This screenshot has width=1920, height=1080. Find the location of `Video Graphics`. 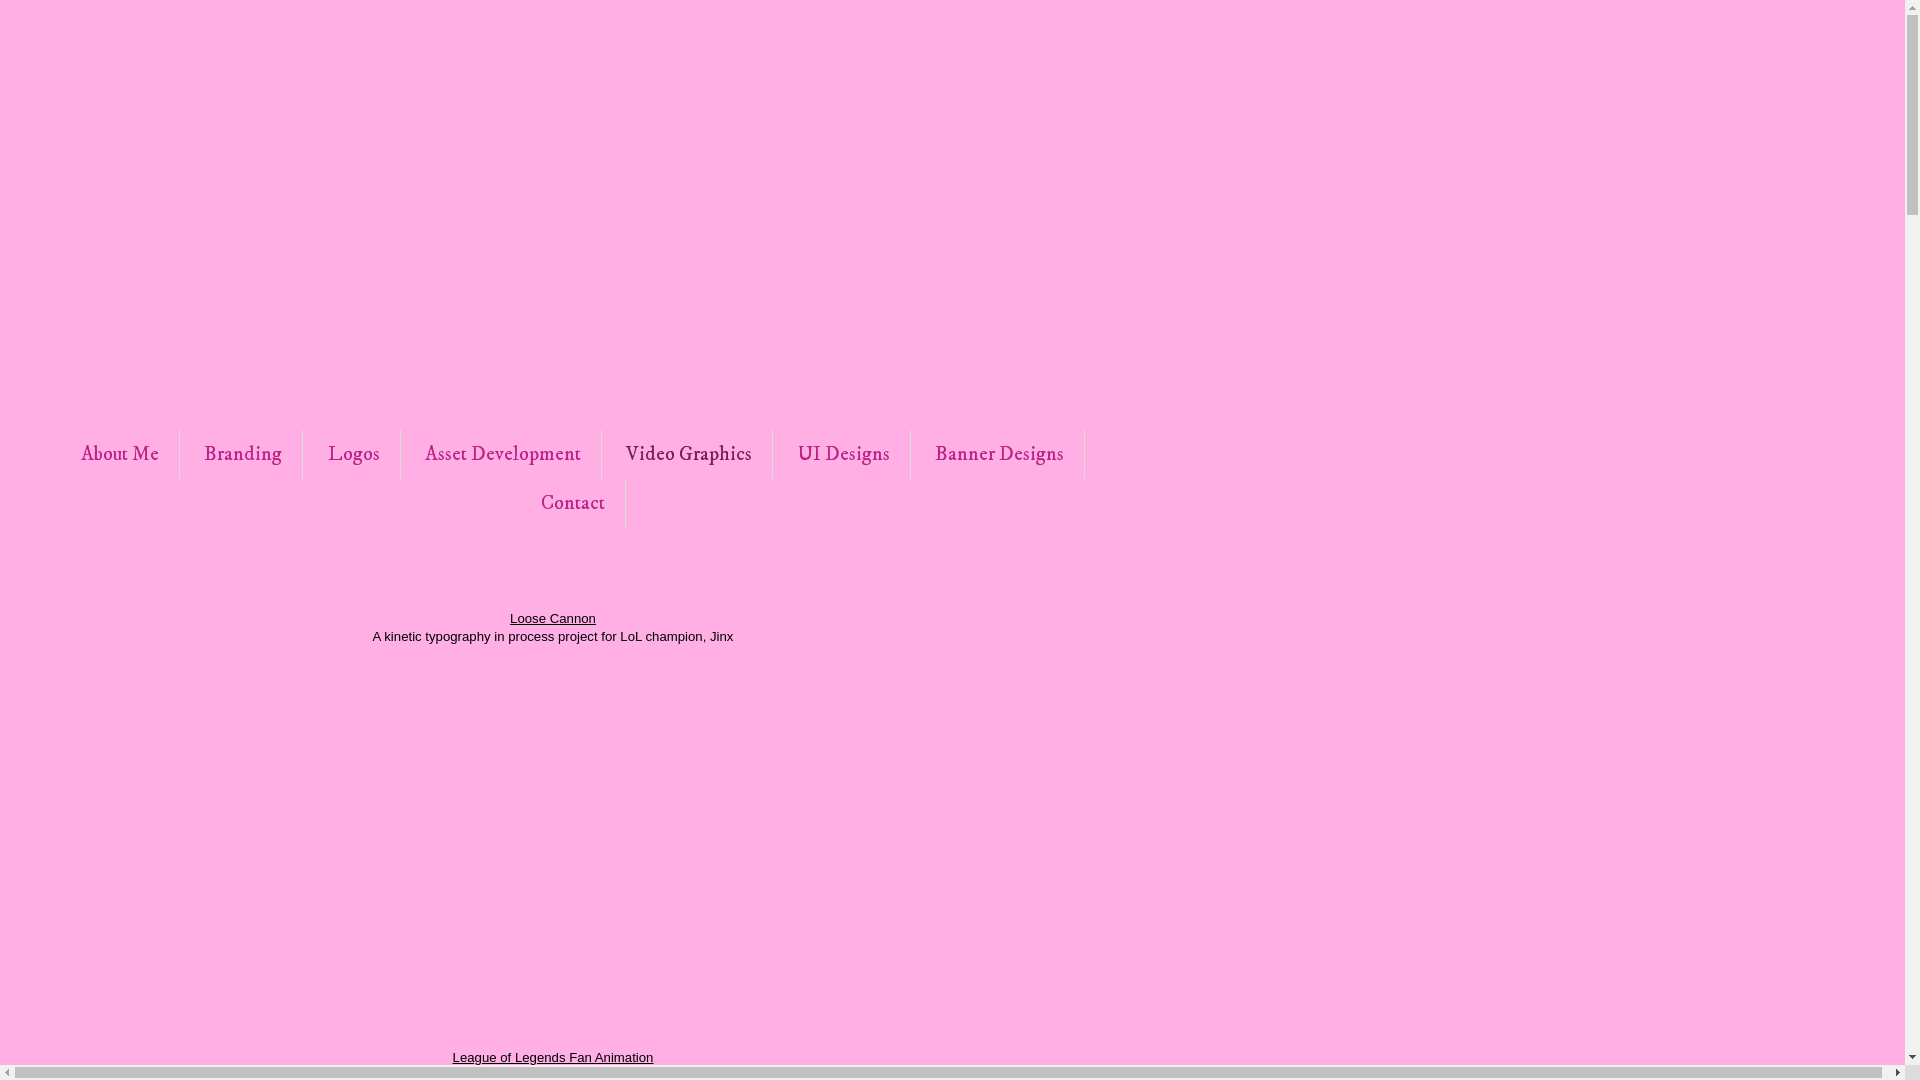

Video Graphics is located at coordinates (689, 454).